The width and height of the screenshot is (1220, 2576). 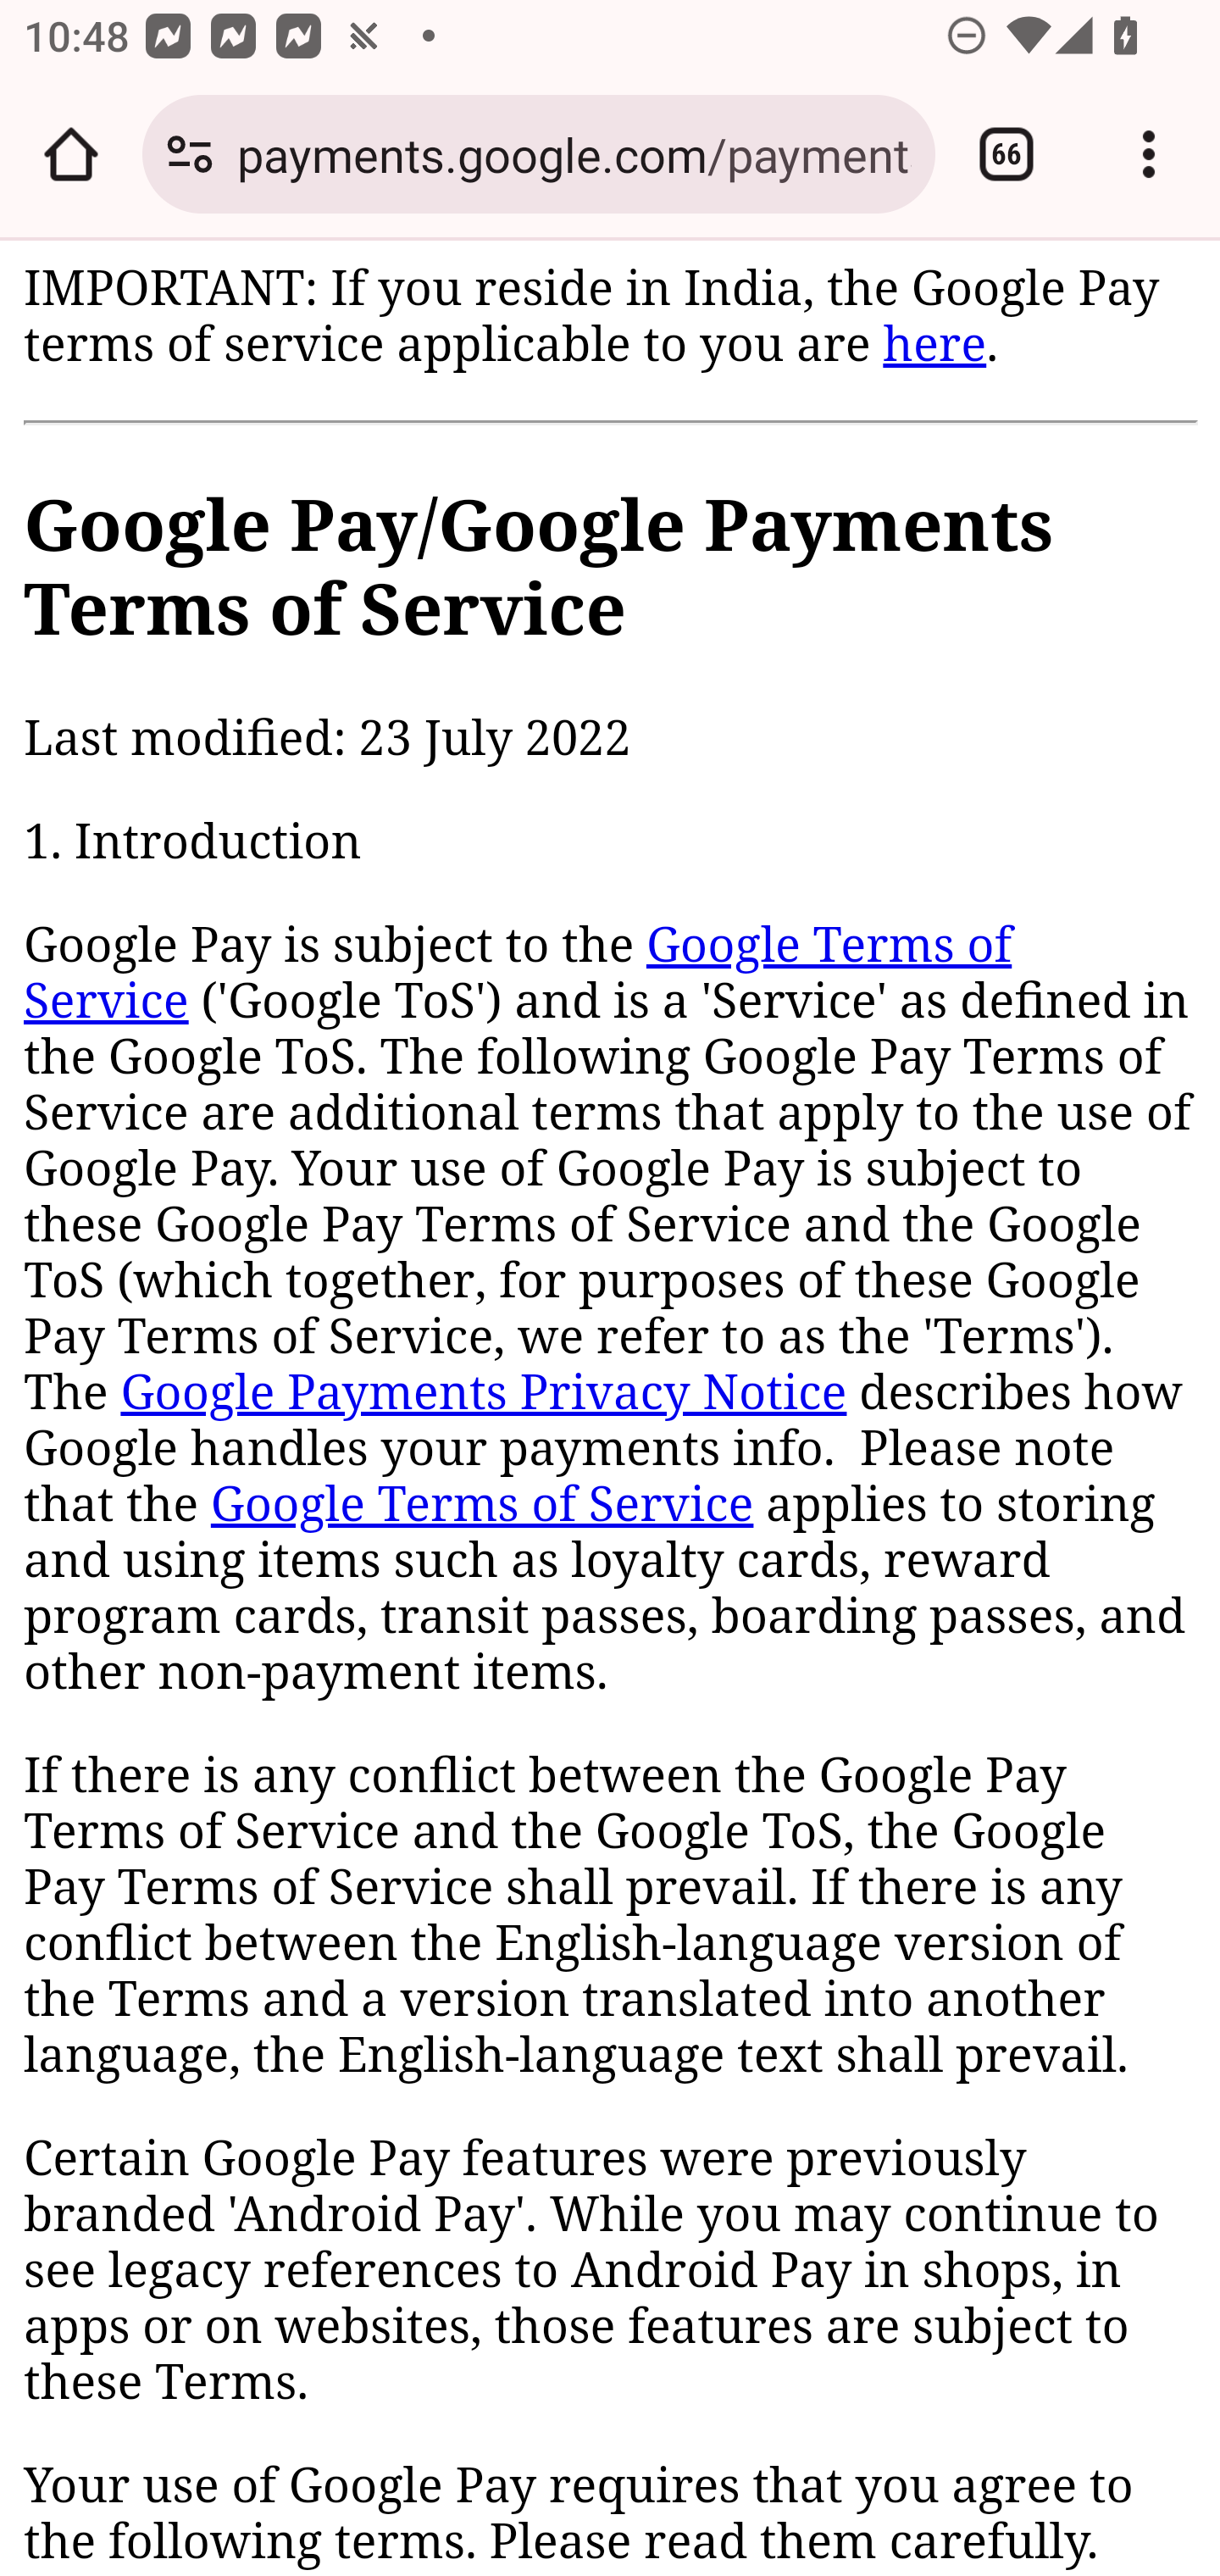 I want to click on Google Terms of Service, so click(x=481, y=1505).